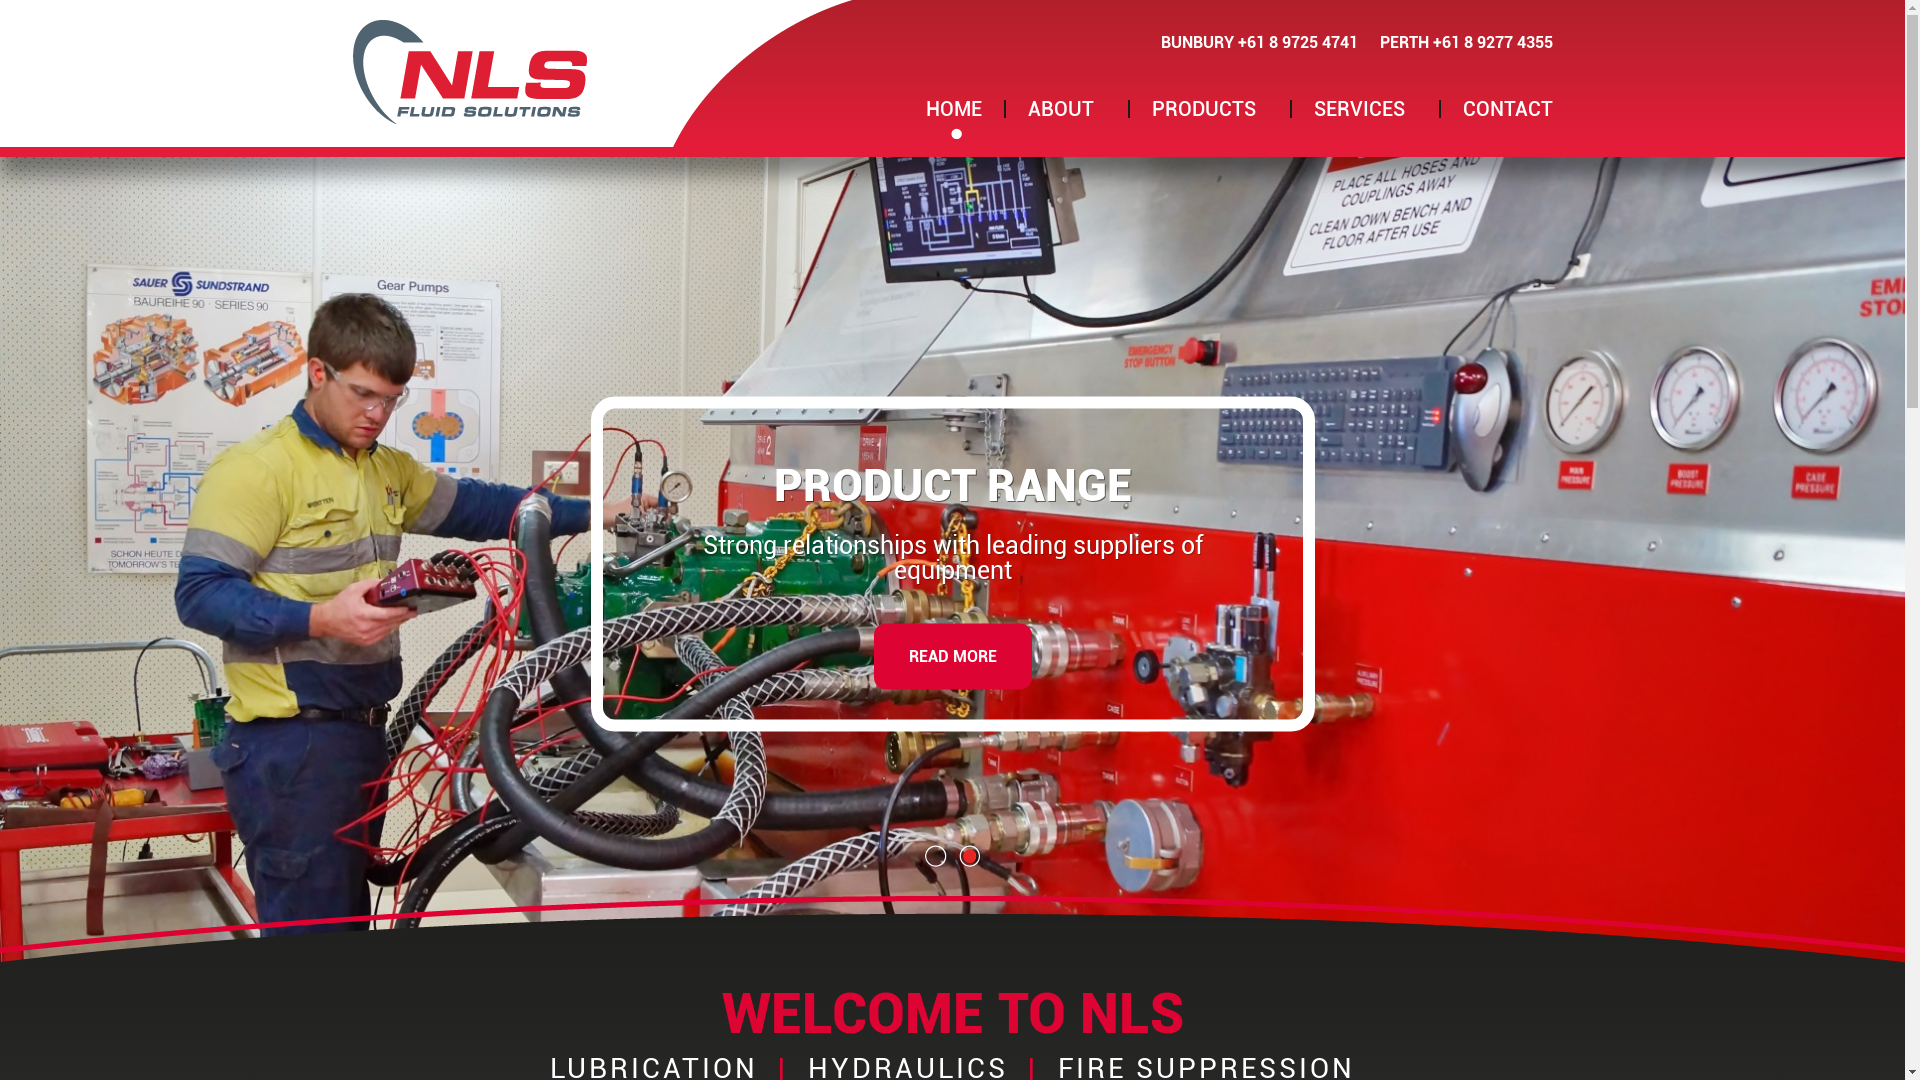 The width and height of the screenshot is (1920, 1080). What do you see at coordinates (954, 109) in the screenshot?
I see `HOME` at bounding box center [954, 109].